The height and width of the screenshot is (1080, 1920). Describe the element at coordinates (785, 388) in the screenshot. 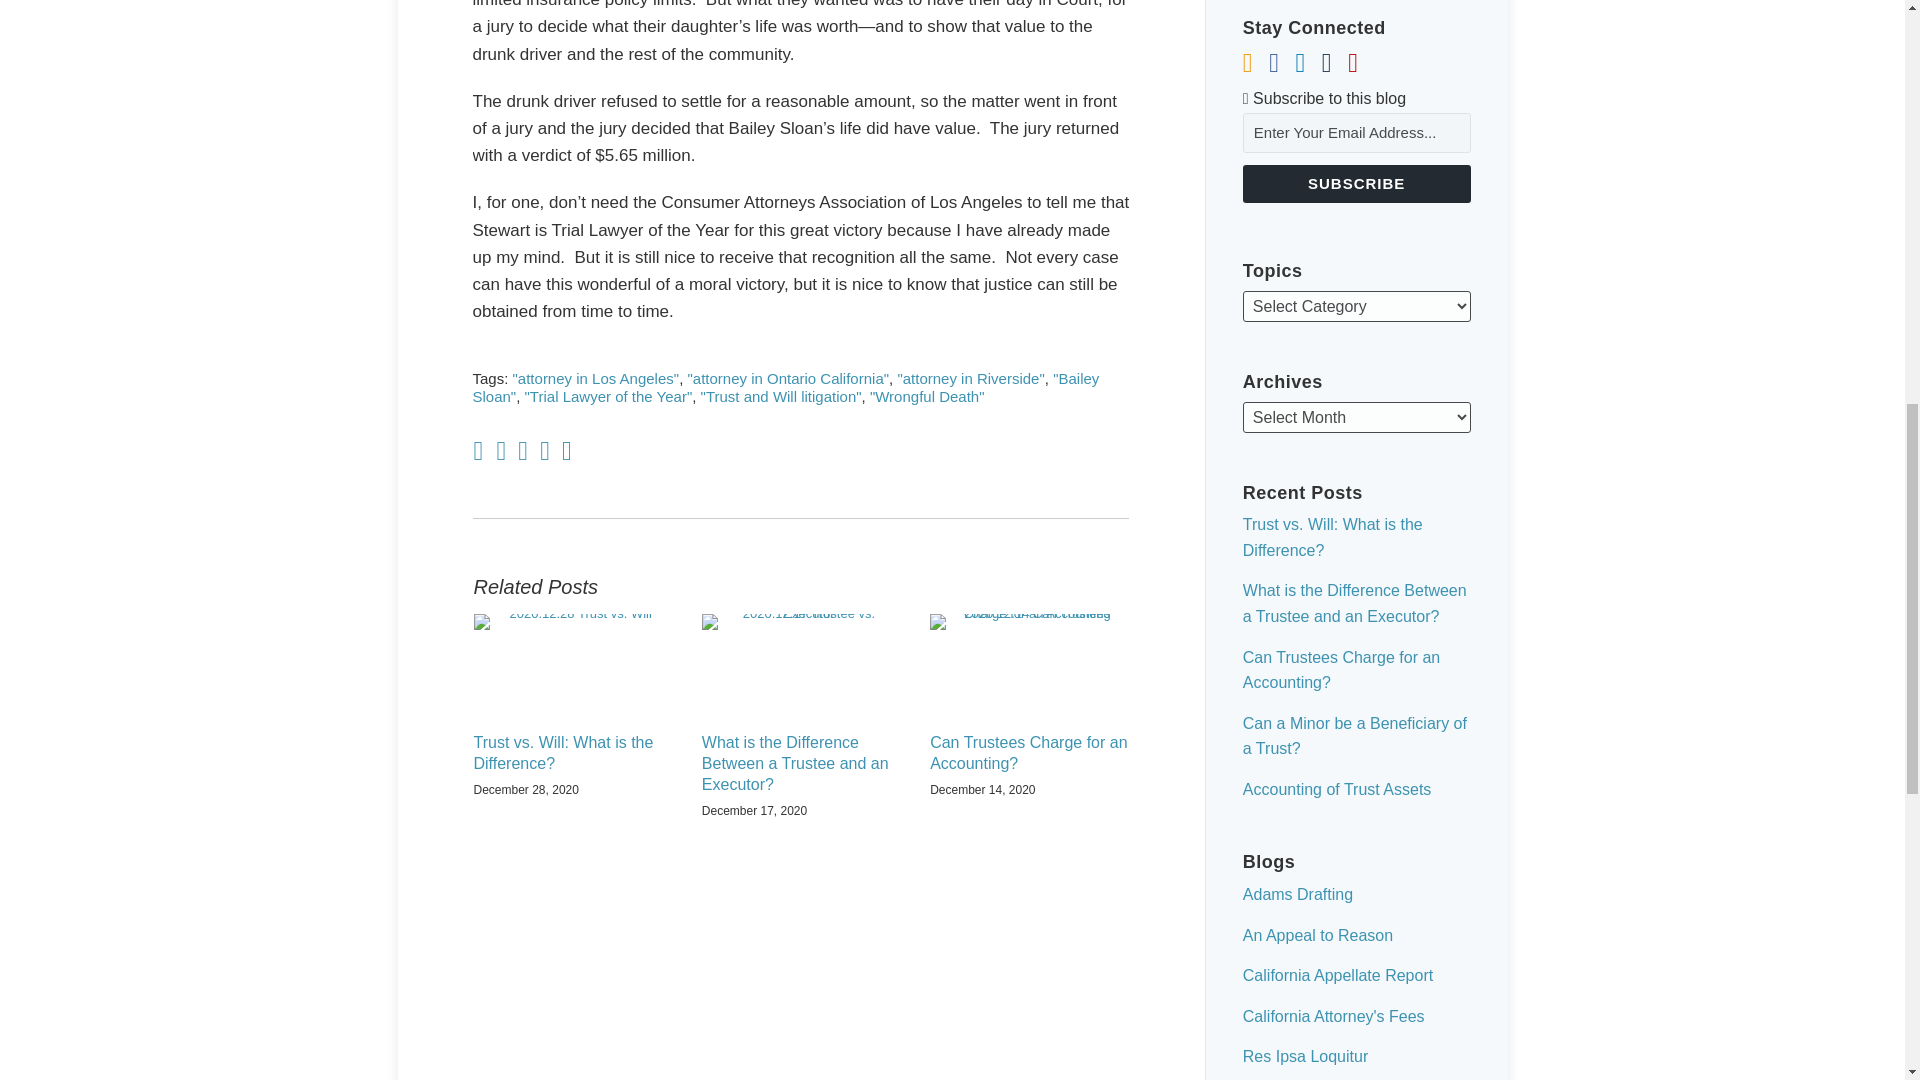

I see `"Bailey Sloan"` at that location.